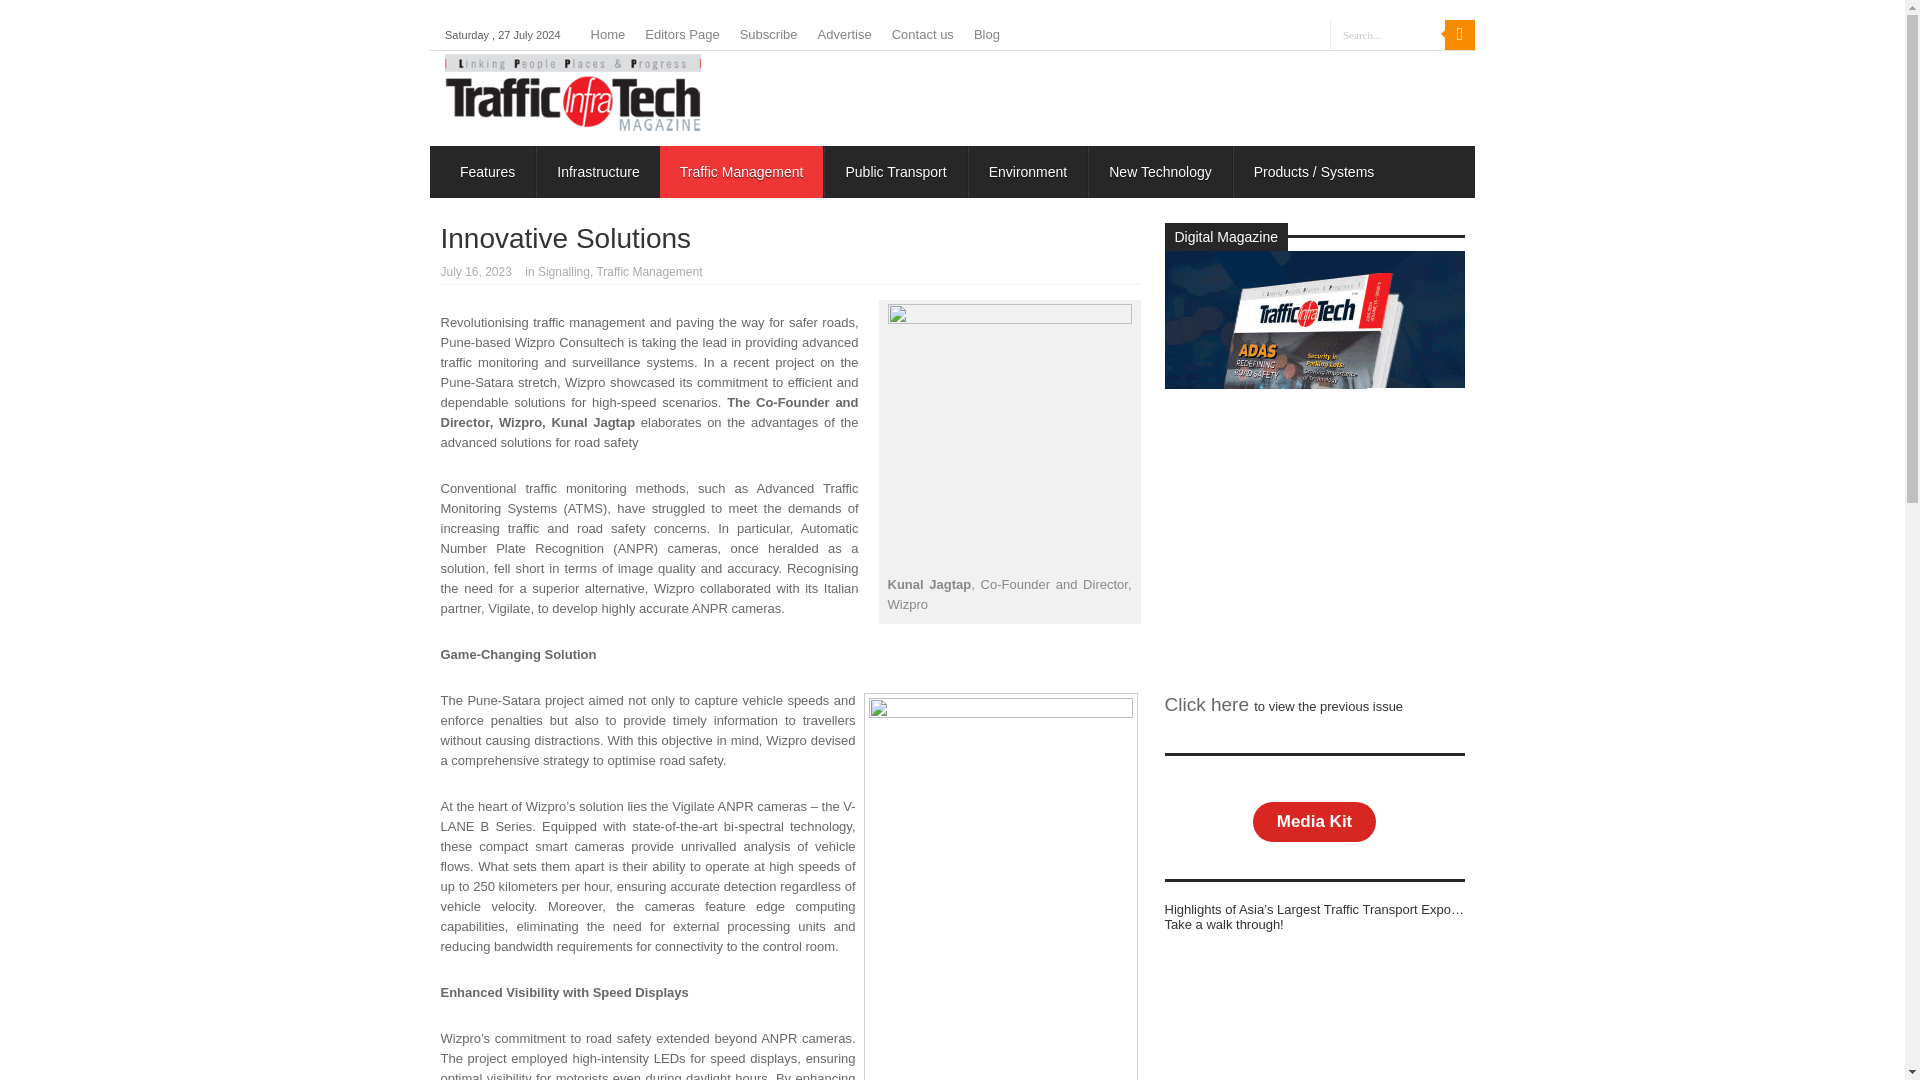 The width and height of the screenshot is (1920, 1080). I want to click on Environment, so click(1028, 171).